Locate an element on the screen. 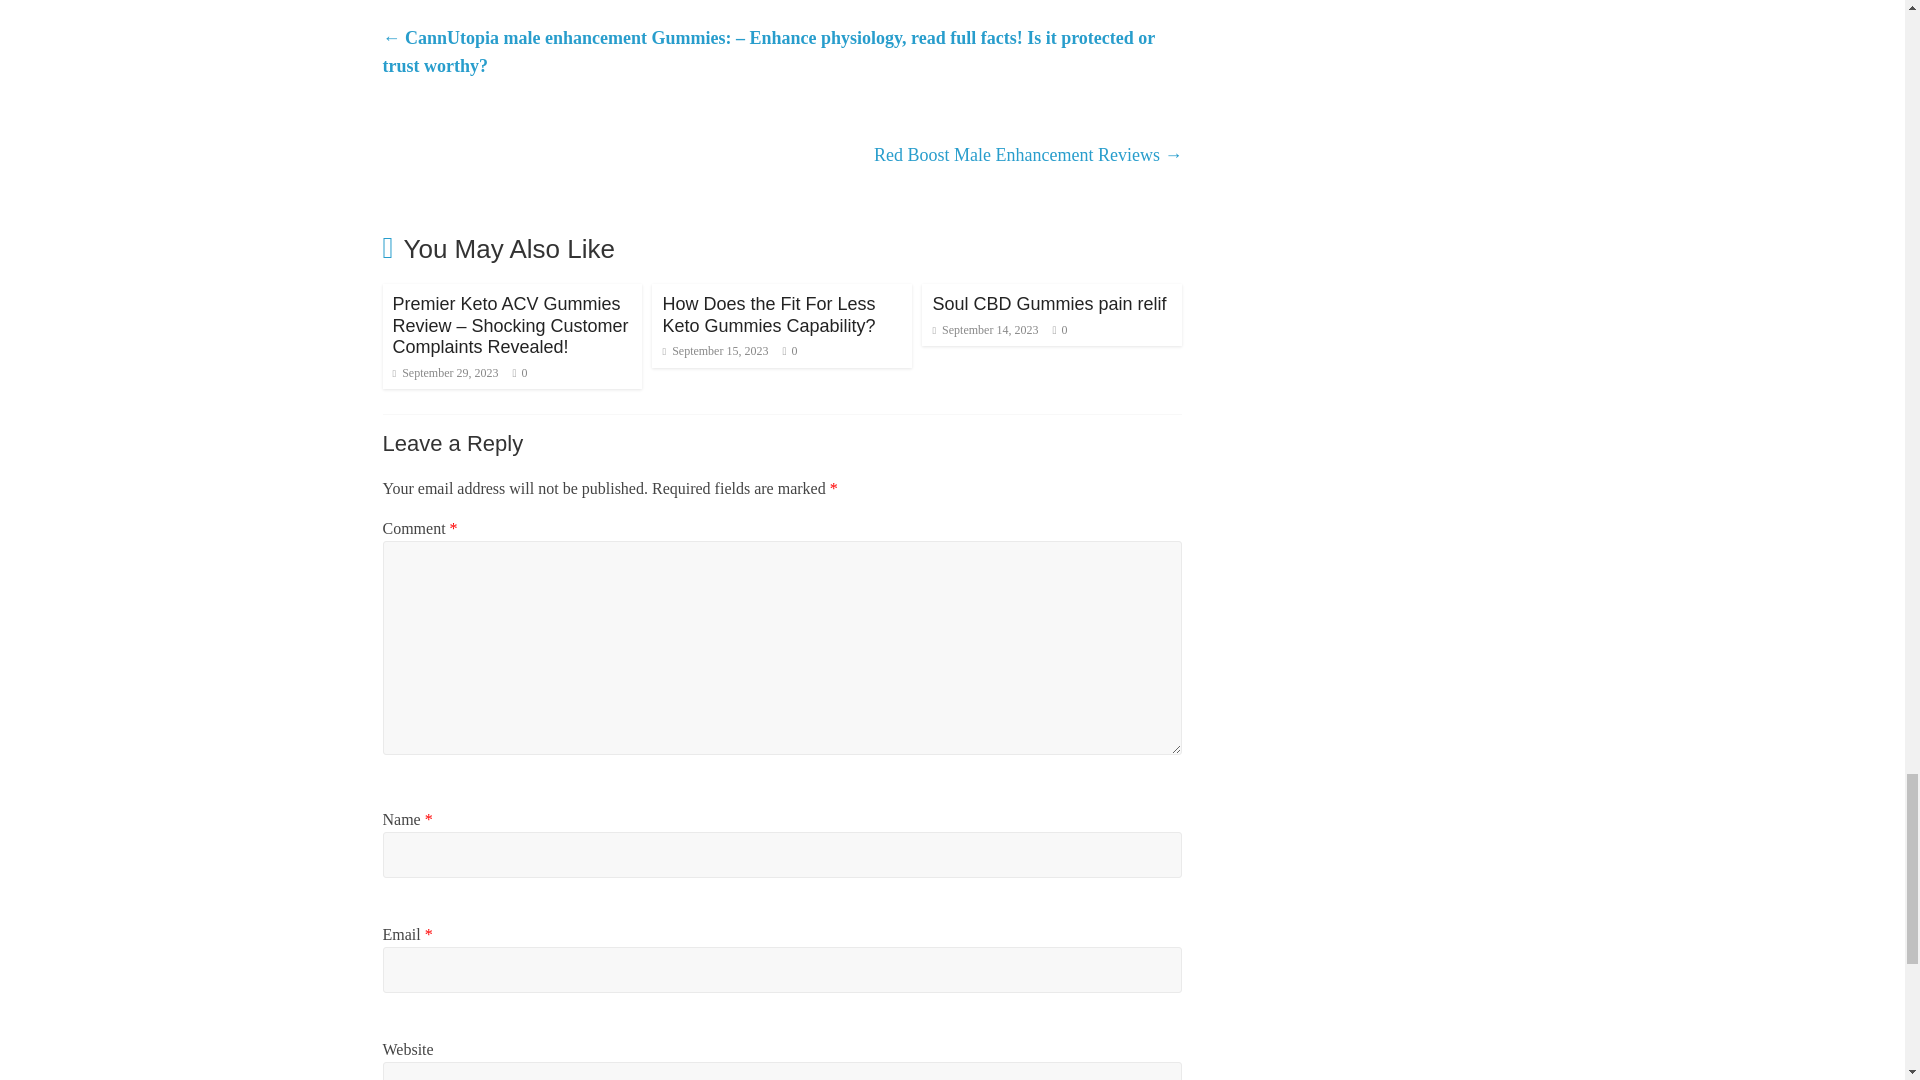  7:29 am is located at coordinates (444, 373).